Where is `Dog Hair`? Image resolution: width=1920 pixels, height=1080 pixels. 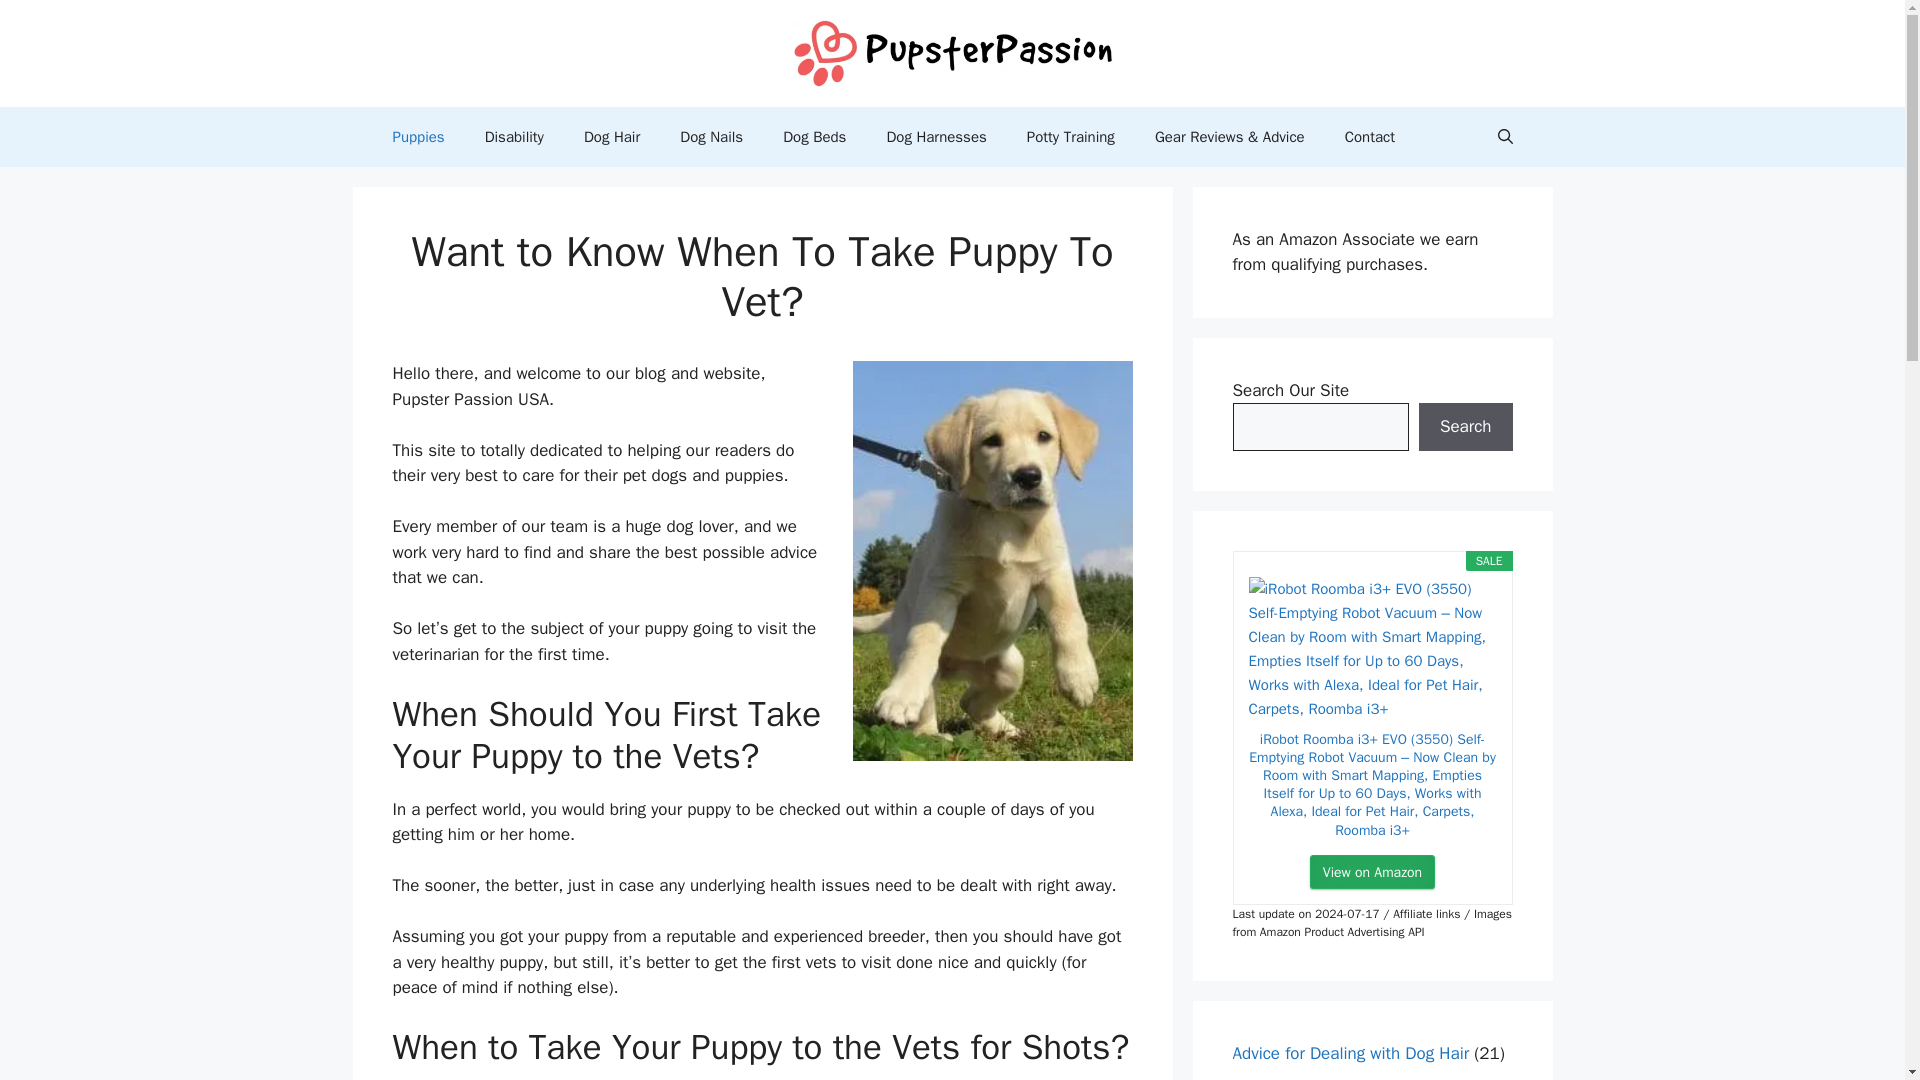
Dog Hair is located at coordinates (612, 136).